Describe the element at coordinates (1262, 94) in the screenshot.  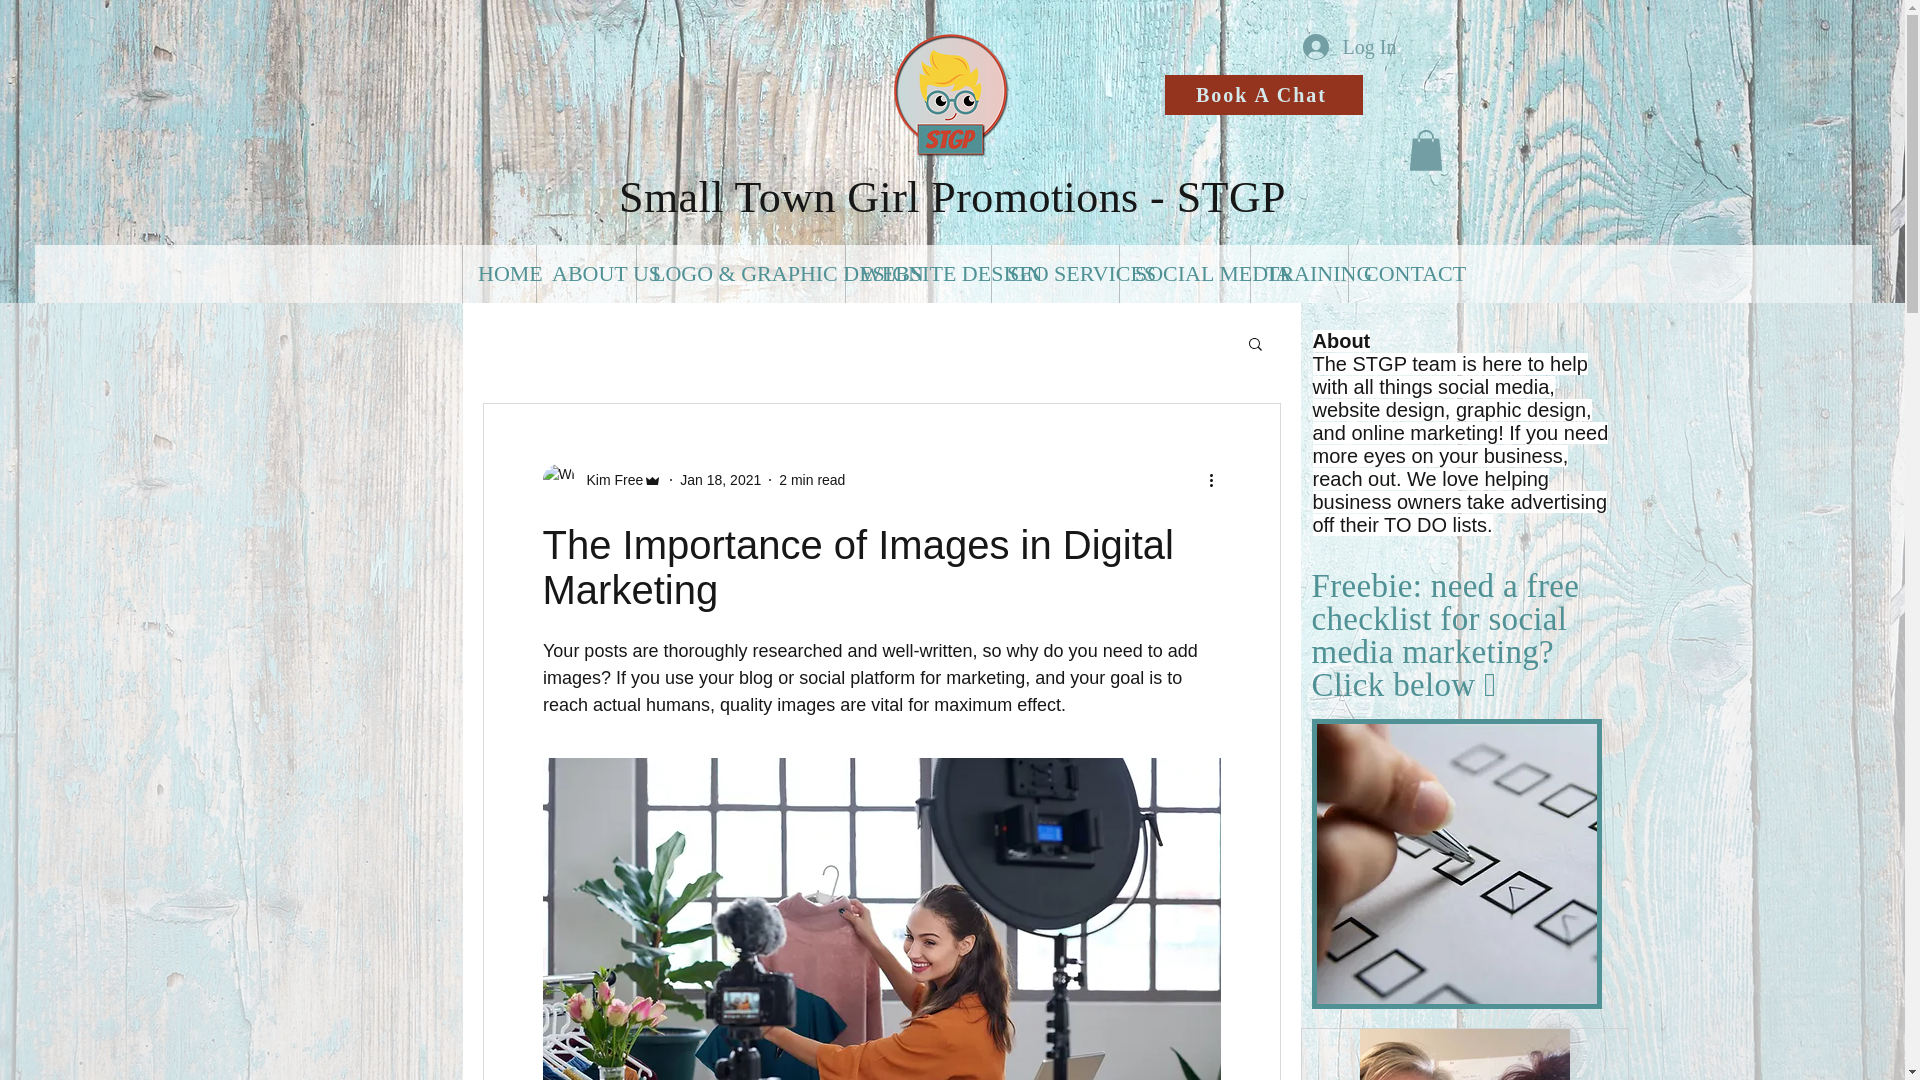
I see `Book A Chat` at that location.